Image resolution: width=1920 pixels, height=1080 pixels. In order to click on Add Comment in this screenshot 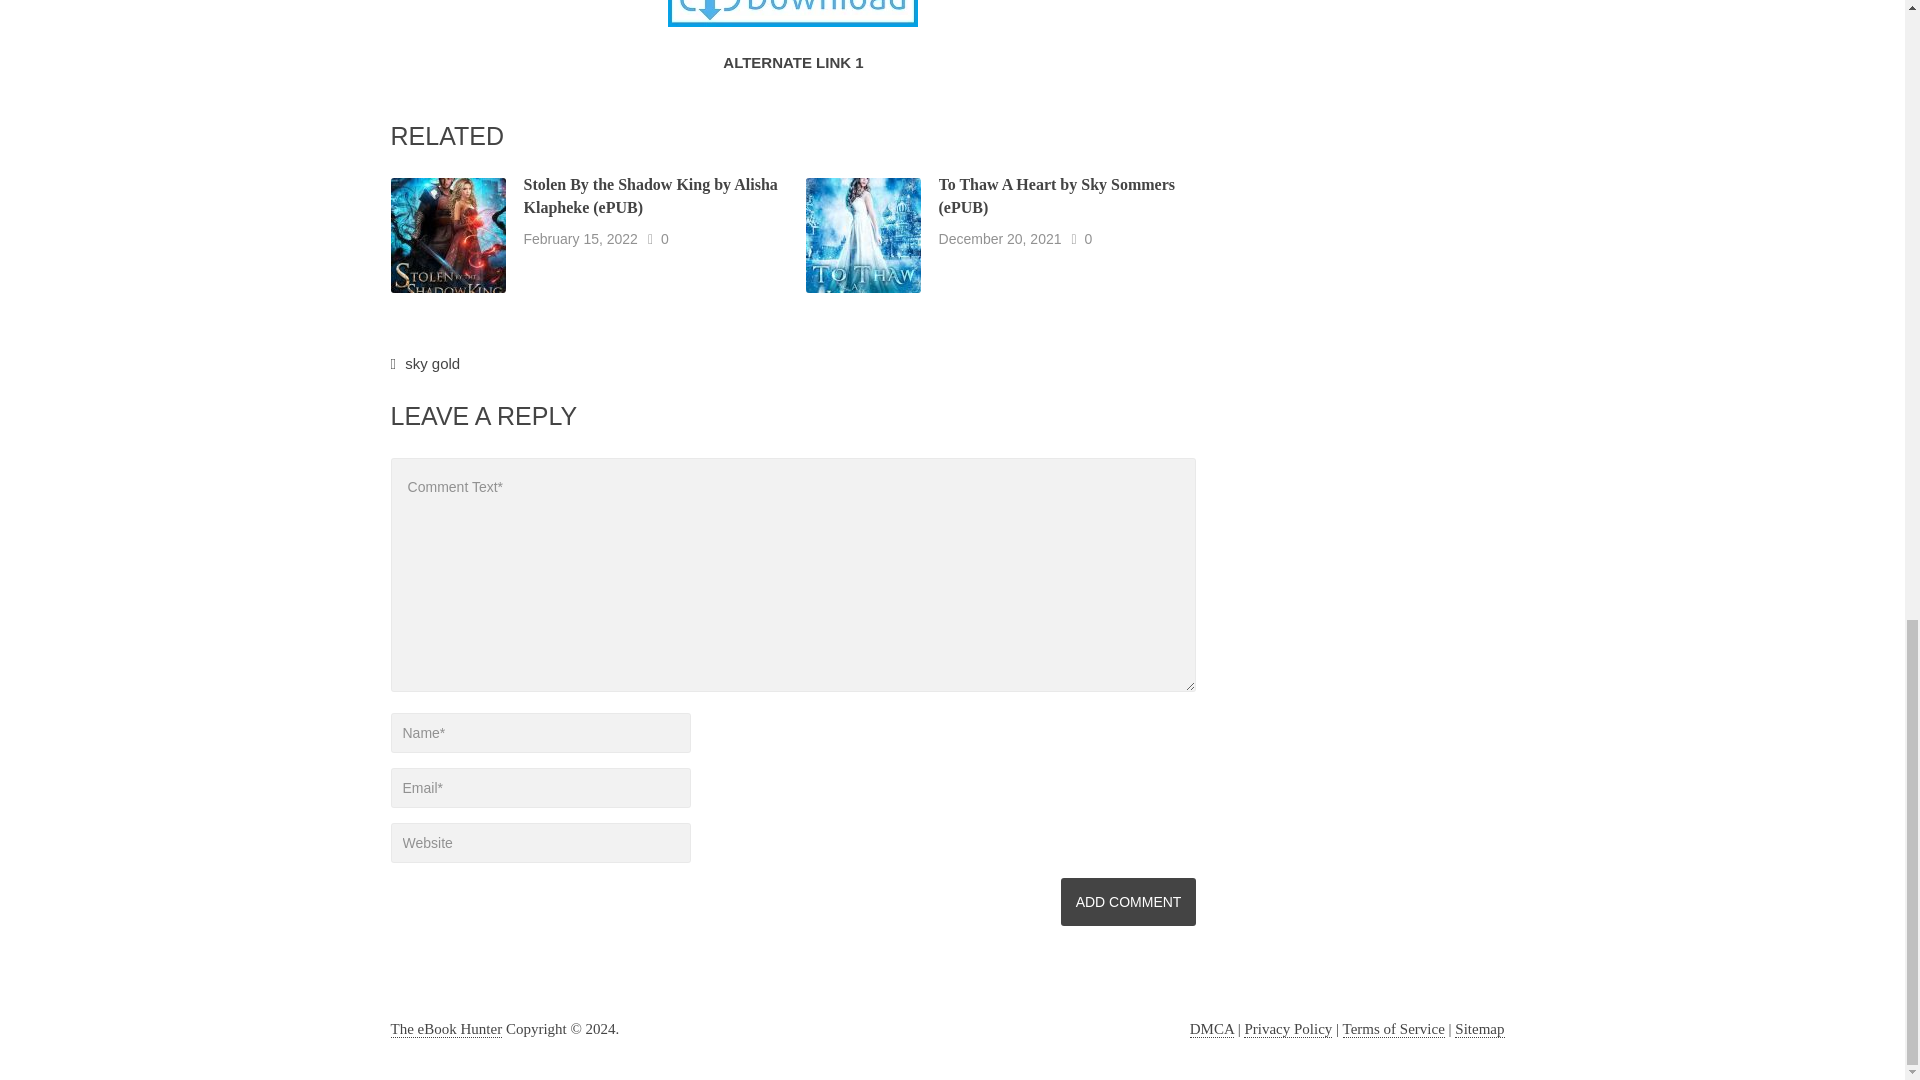, I will do `click(1128, 902)`.